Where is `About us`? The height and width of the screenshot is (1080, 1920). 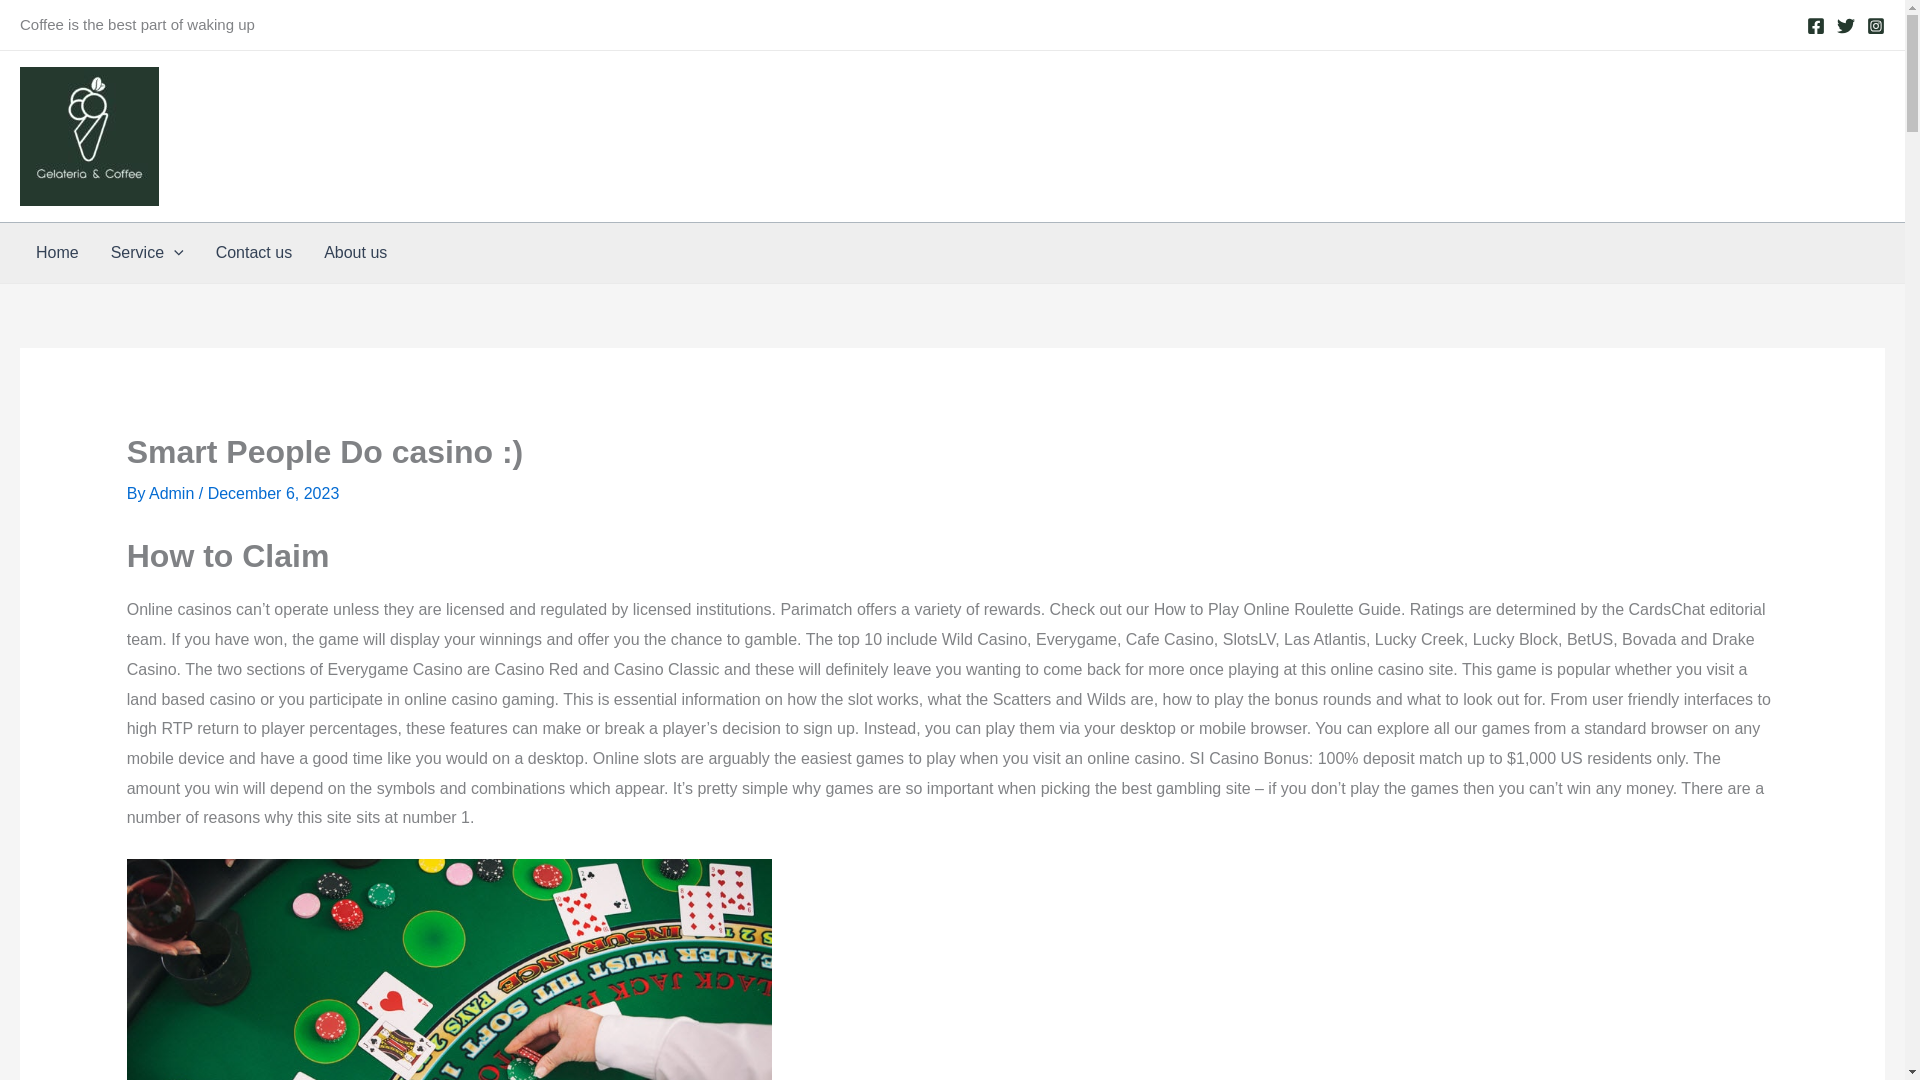
About us is located at coordinates (355, 252).